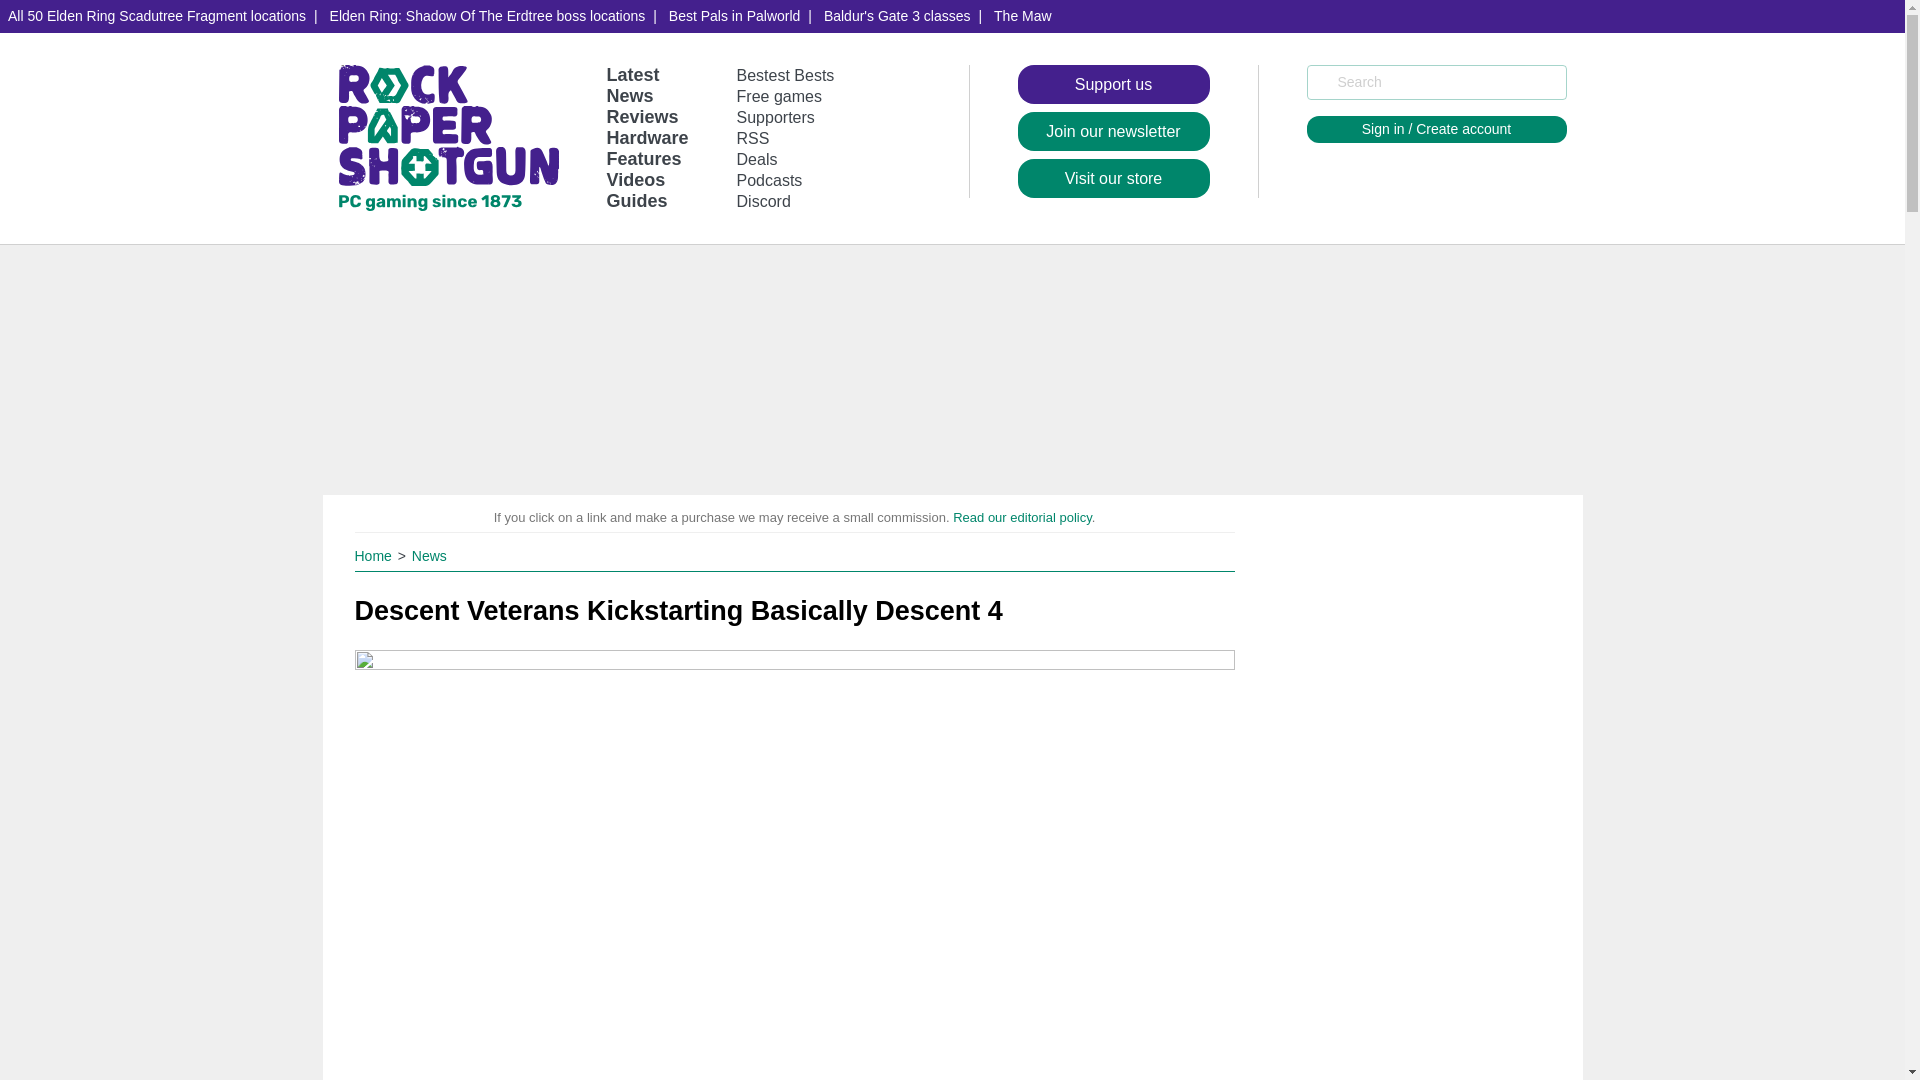 This screenshot has width=1920, height=1080. What do you see at coordinates (753, 138) in the screenshot?
I see `RSS` at bounding box center [753, 138].